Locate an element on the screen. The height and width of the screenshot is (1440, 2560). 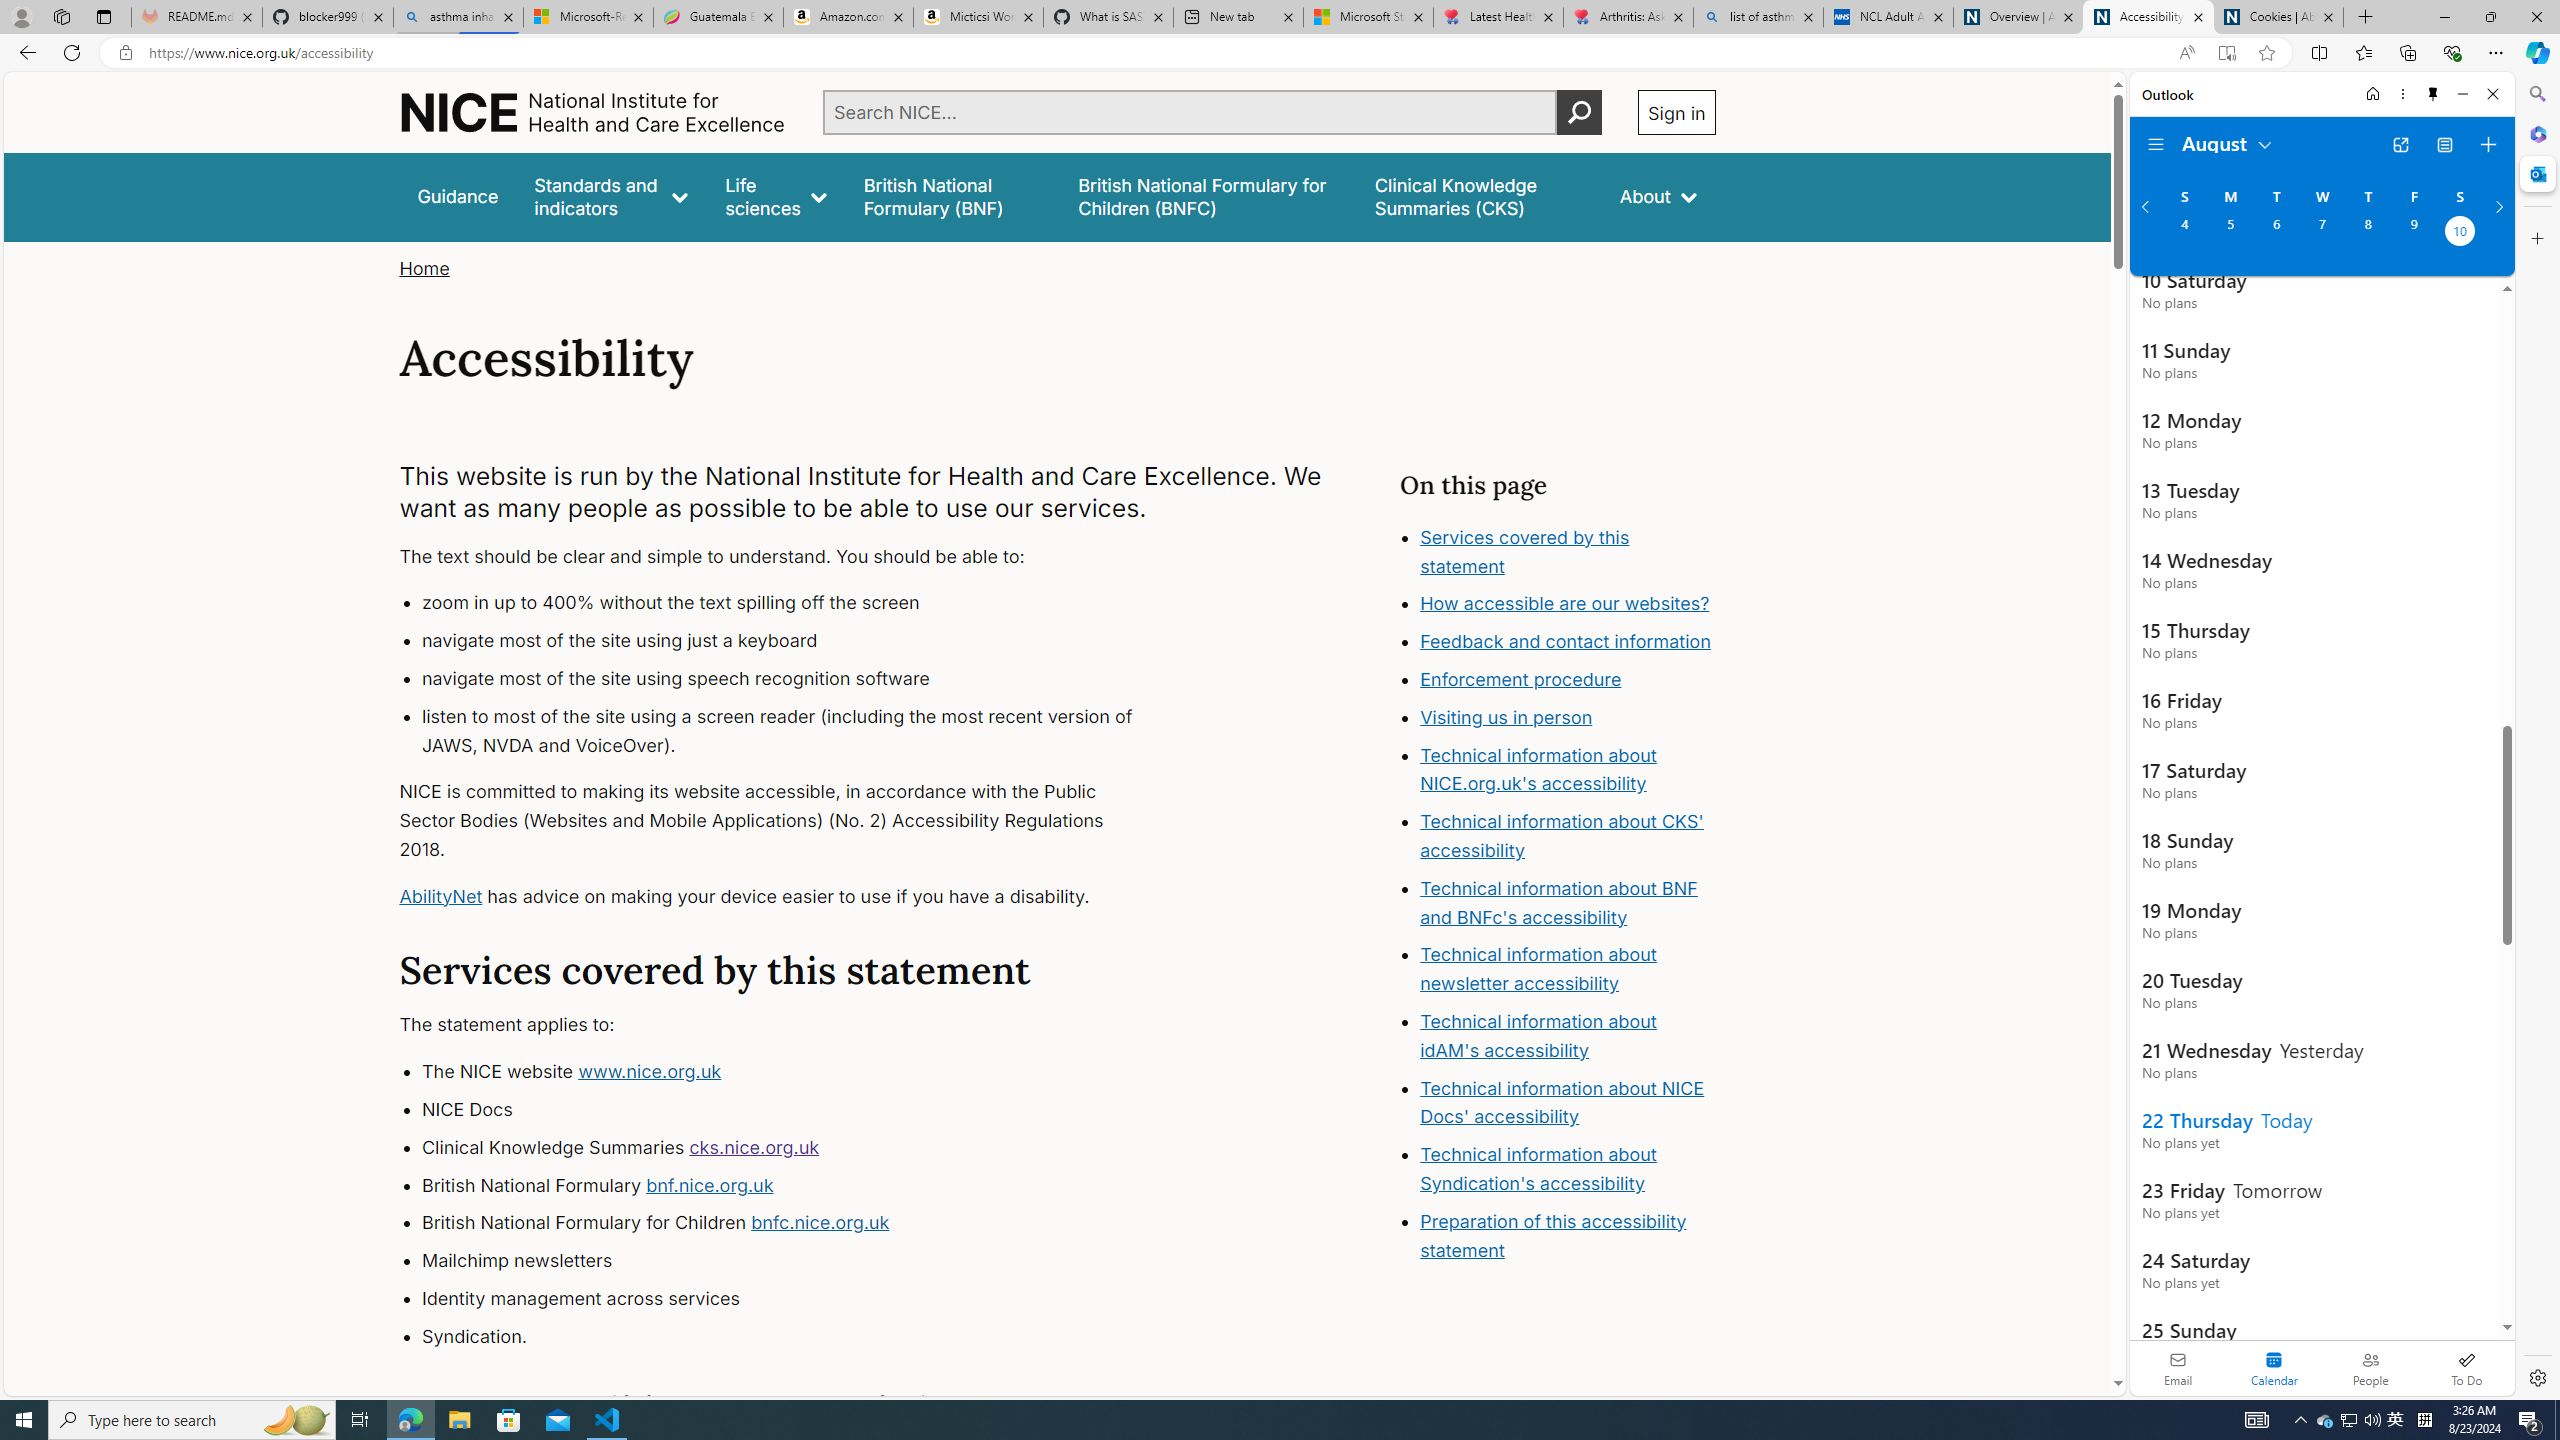
Email is located at coordinates (2178, 1368).